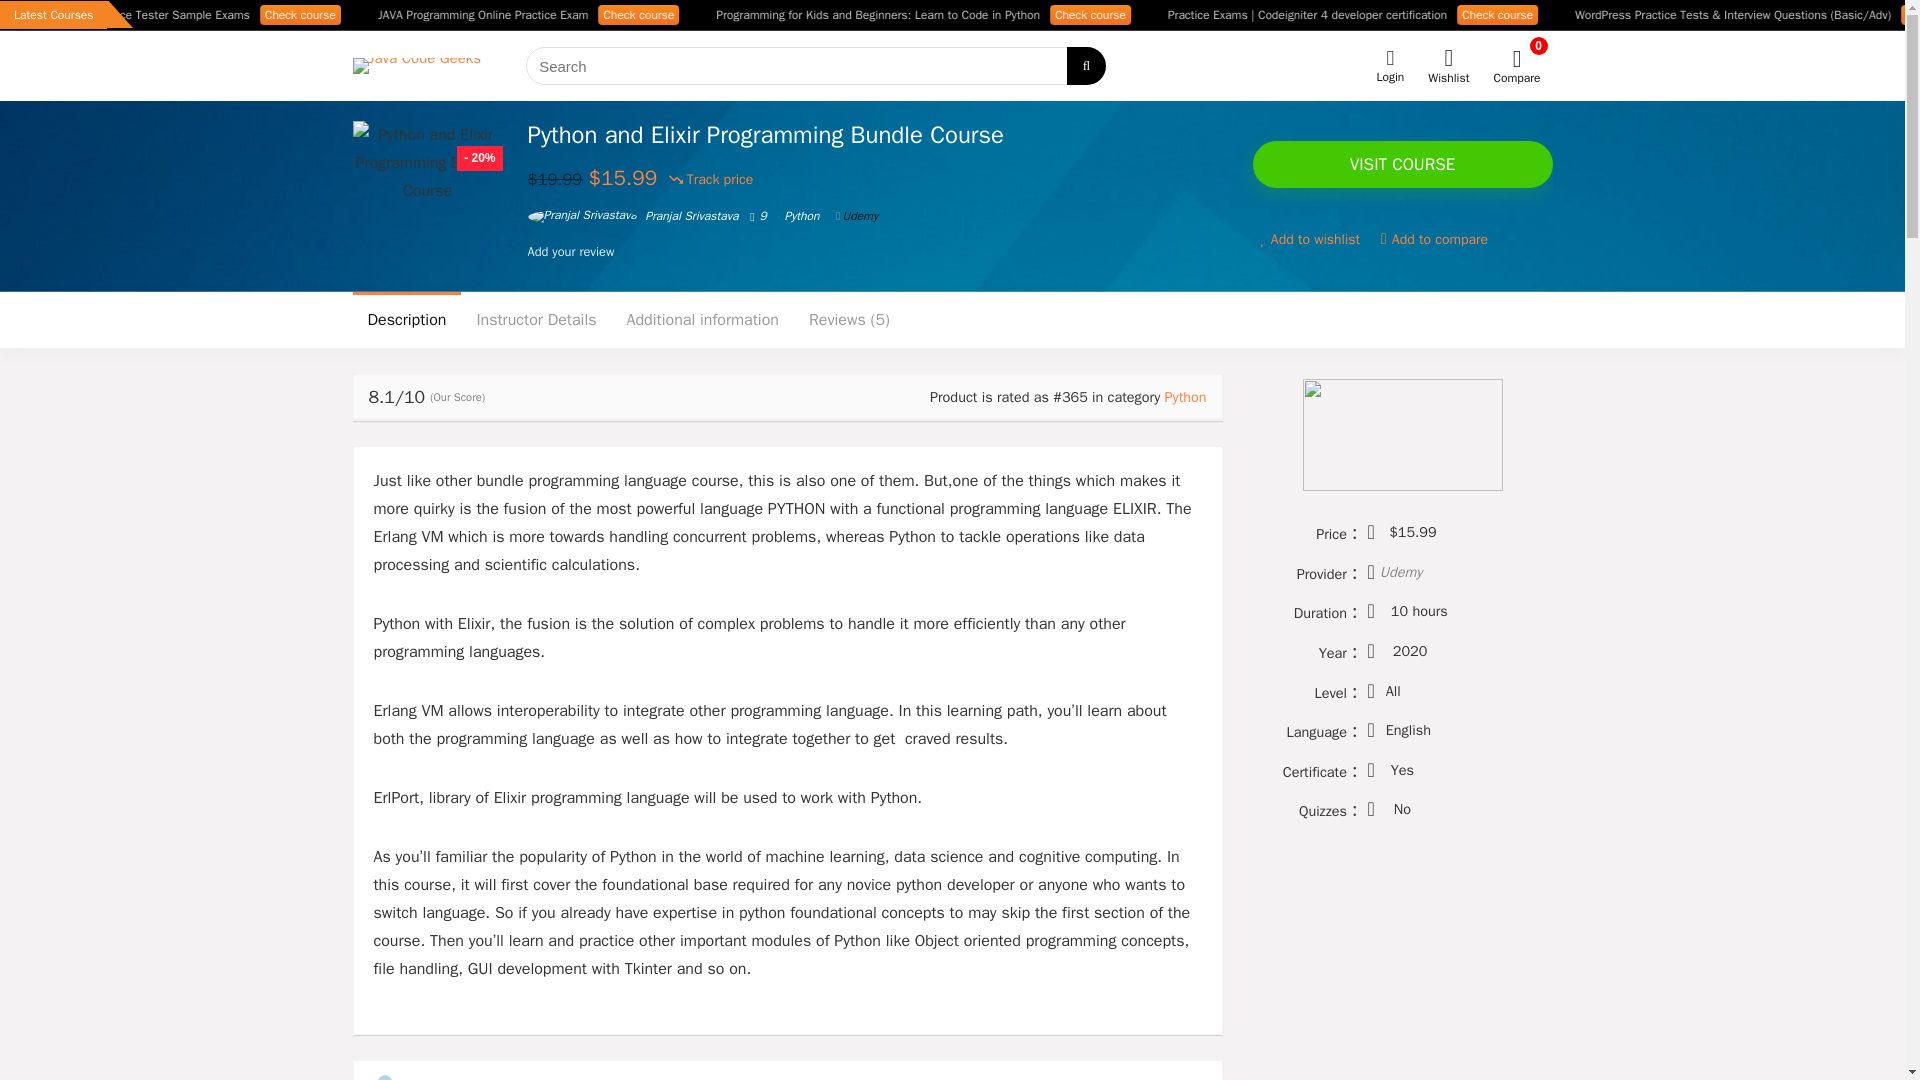 The image size is (1920, 1080). I want to click on Python, so click(1186, 396).